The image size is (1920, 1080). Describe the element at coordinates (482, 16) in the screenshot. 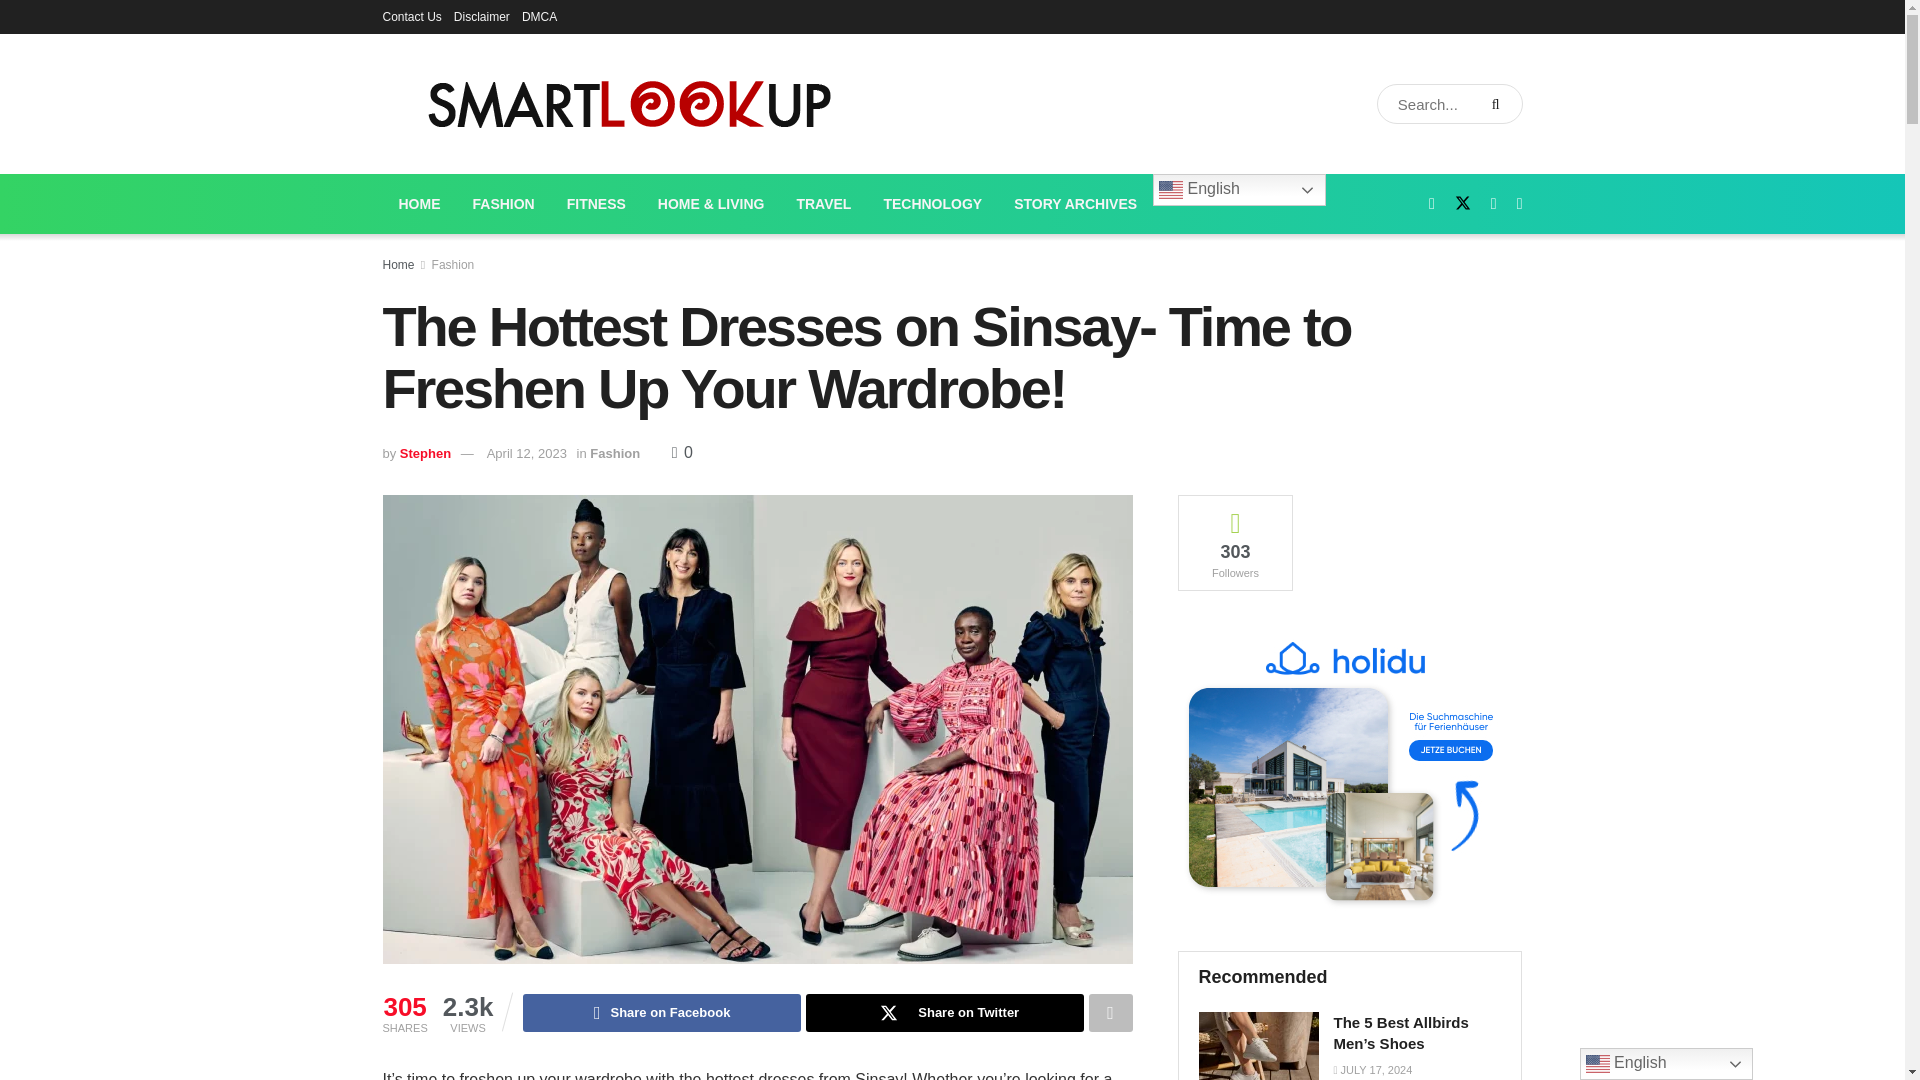

I see `Disclaimer` at that location.